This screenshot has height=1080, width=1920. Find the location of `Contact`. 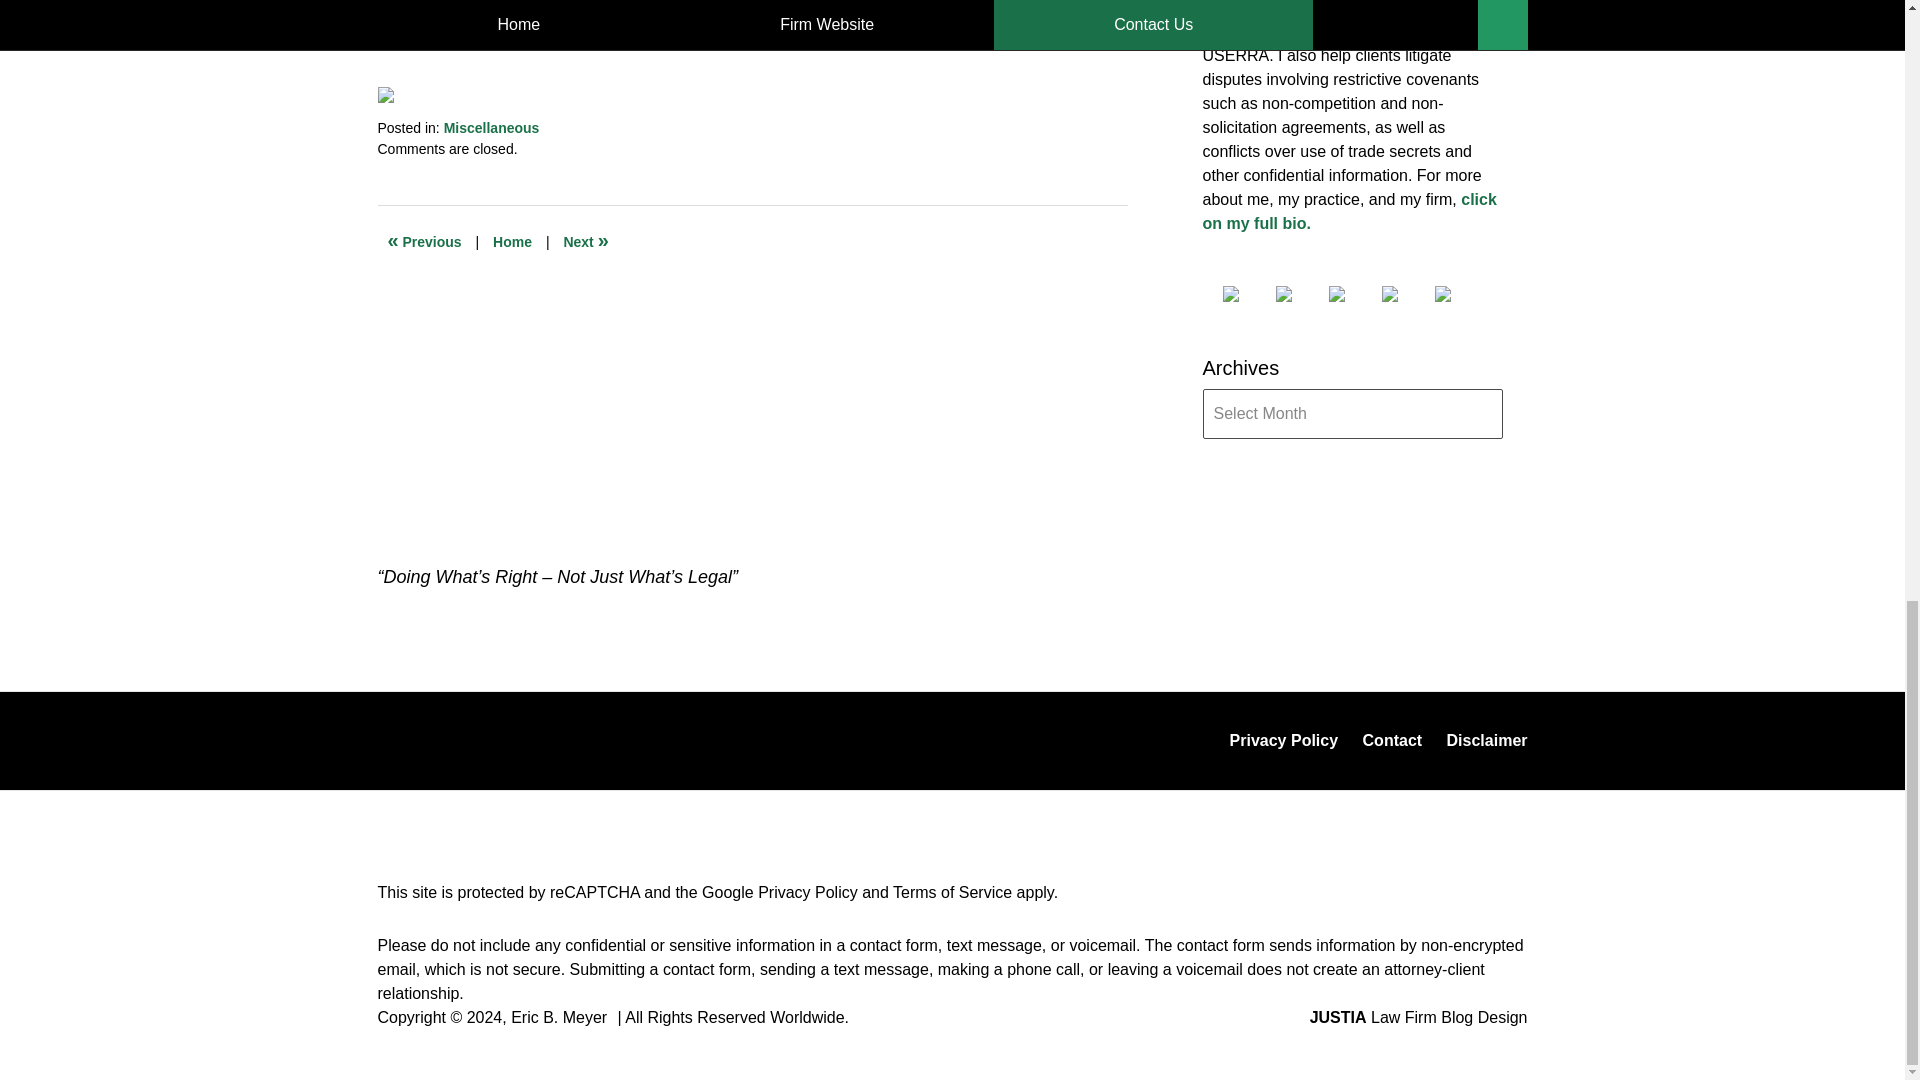

Contact is located at coordinates (1392, 740).